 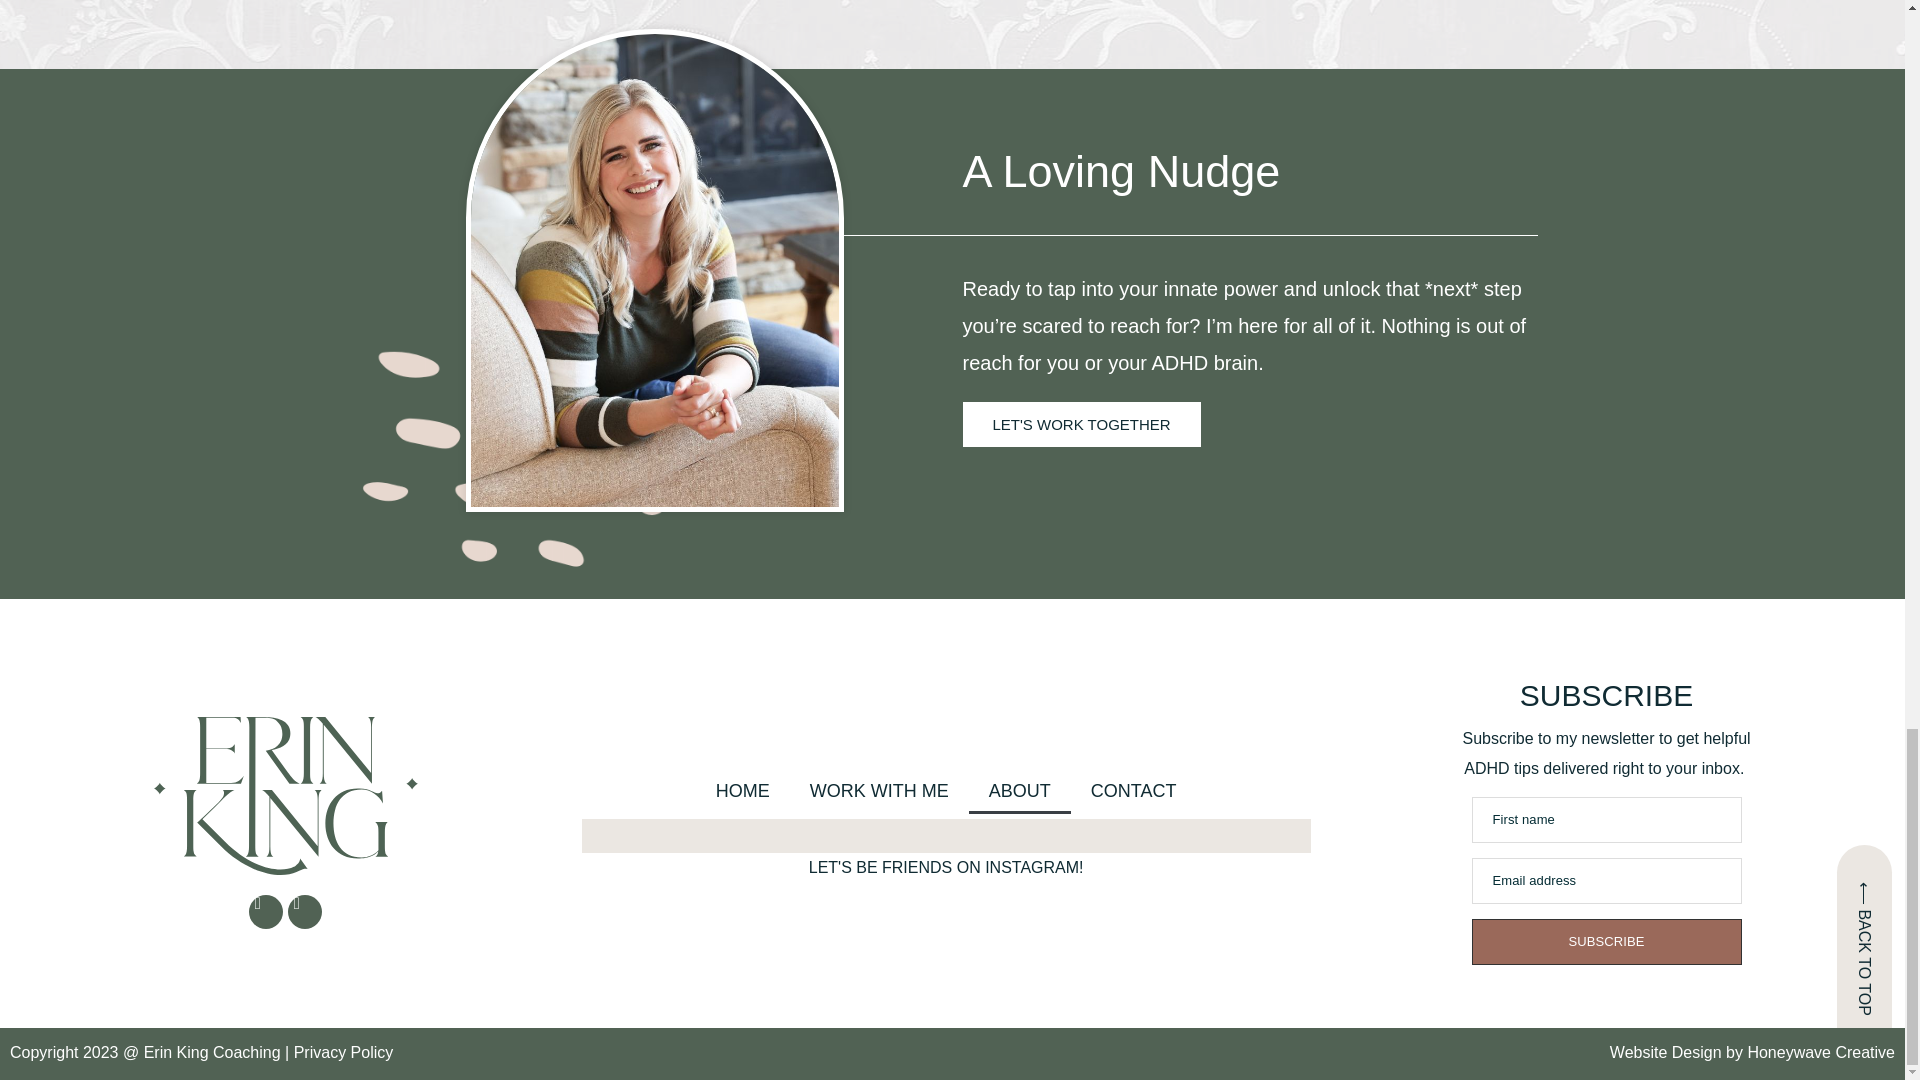 I want to click on HOME, so click(x=742, y=790).